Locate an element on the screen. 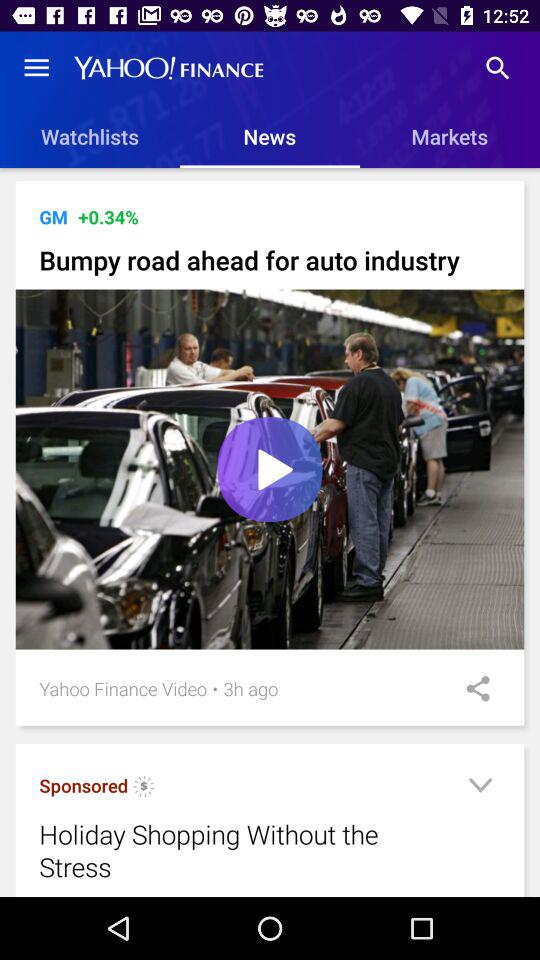 Image resolution: width=540 pixels, height=960 pixels. turn off item to the left of the +0.34% icon is located at coordinates (53, 216).